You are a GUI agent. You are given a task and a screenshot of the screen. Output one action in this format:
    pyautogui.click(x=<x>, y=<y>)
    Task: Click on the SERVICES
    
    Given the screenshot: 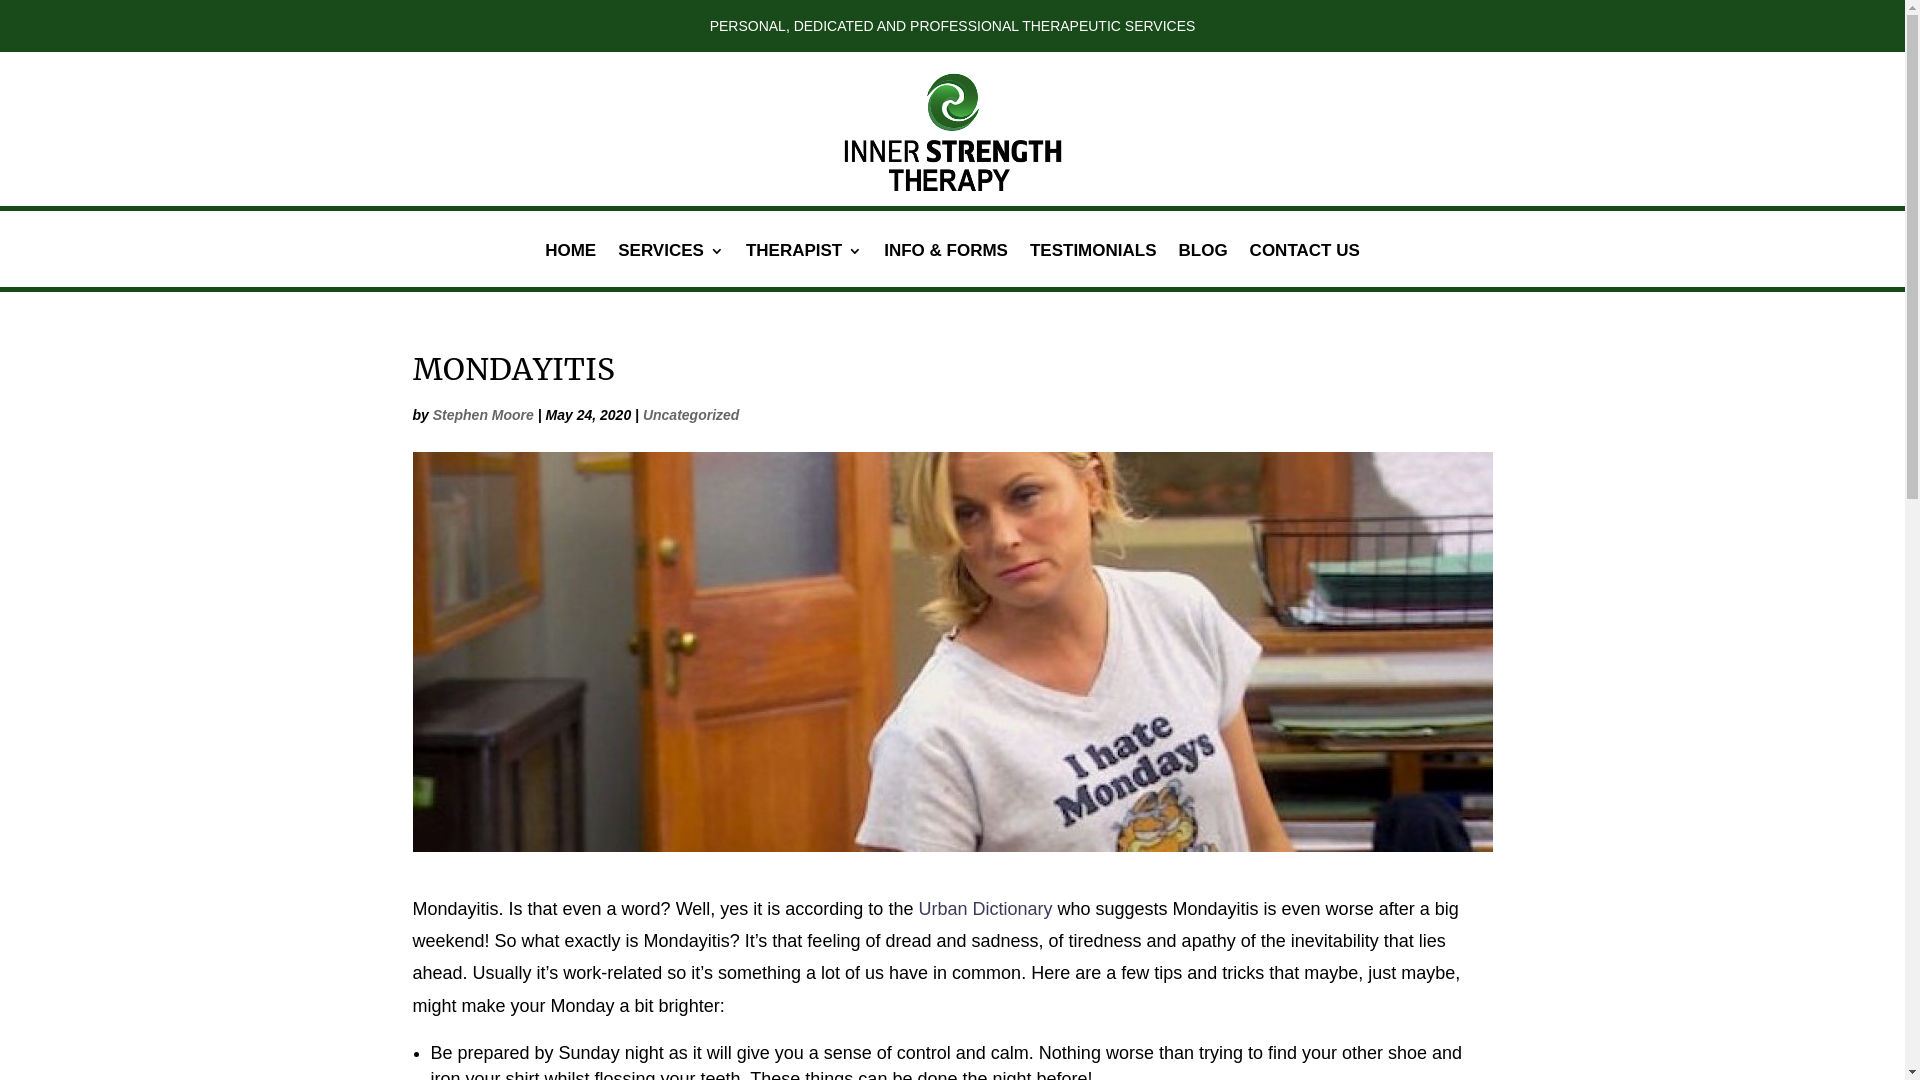 What is the action you would take?
    pyautogui.click(x=671, y=266)
    